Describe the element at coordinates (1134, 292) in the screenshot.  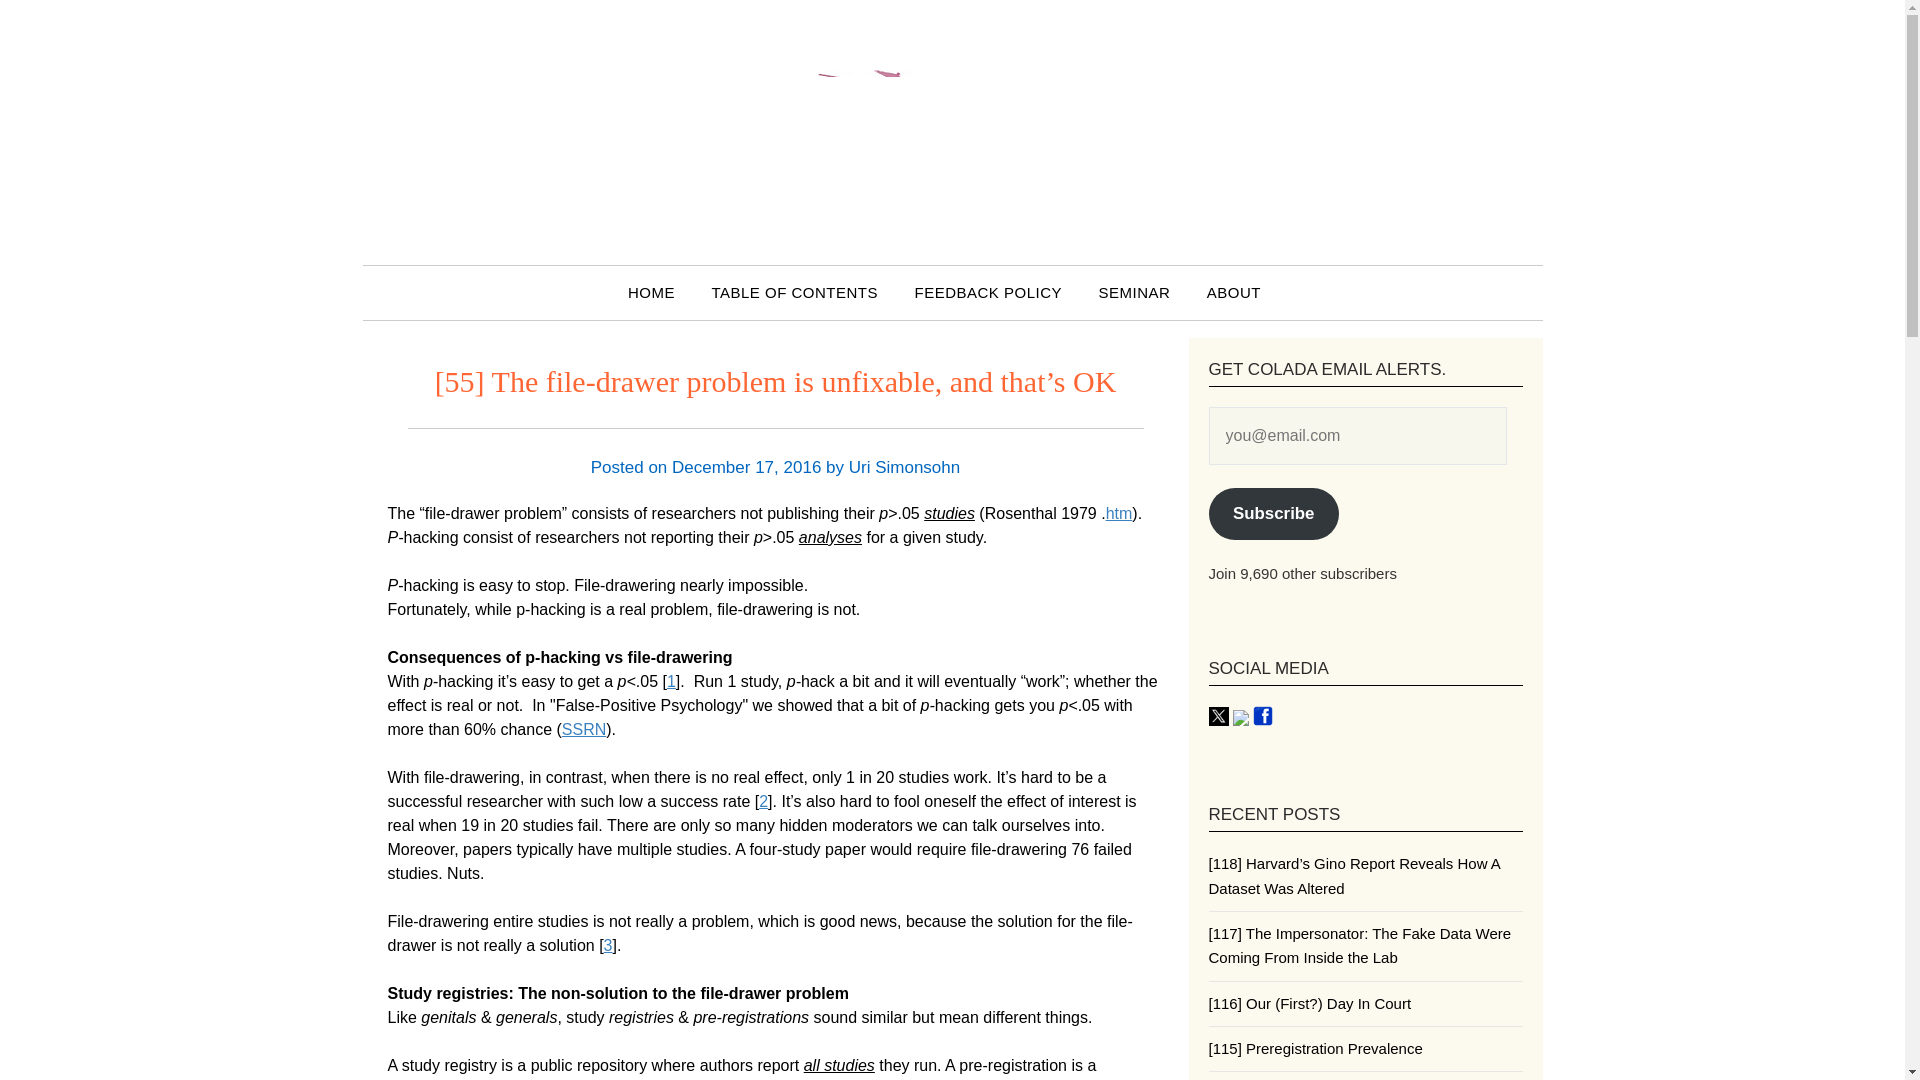
I see `SEMINAR` at that location.